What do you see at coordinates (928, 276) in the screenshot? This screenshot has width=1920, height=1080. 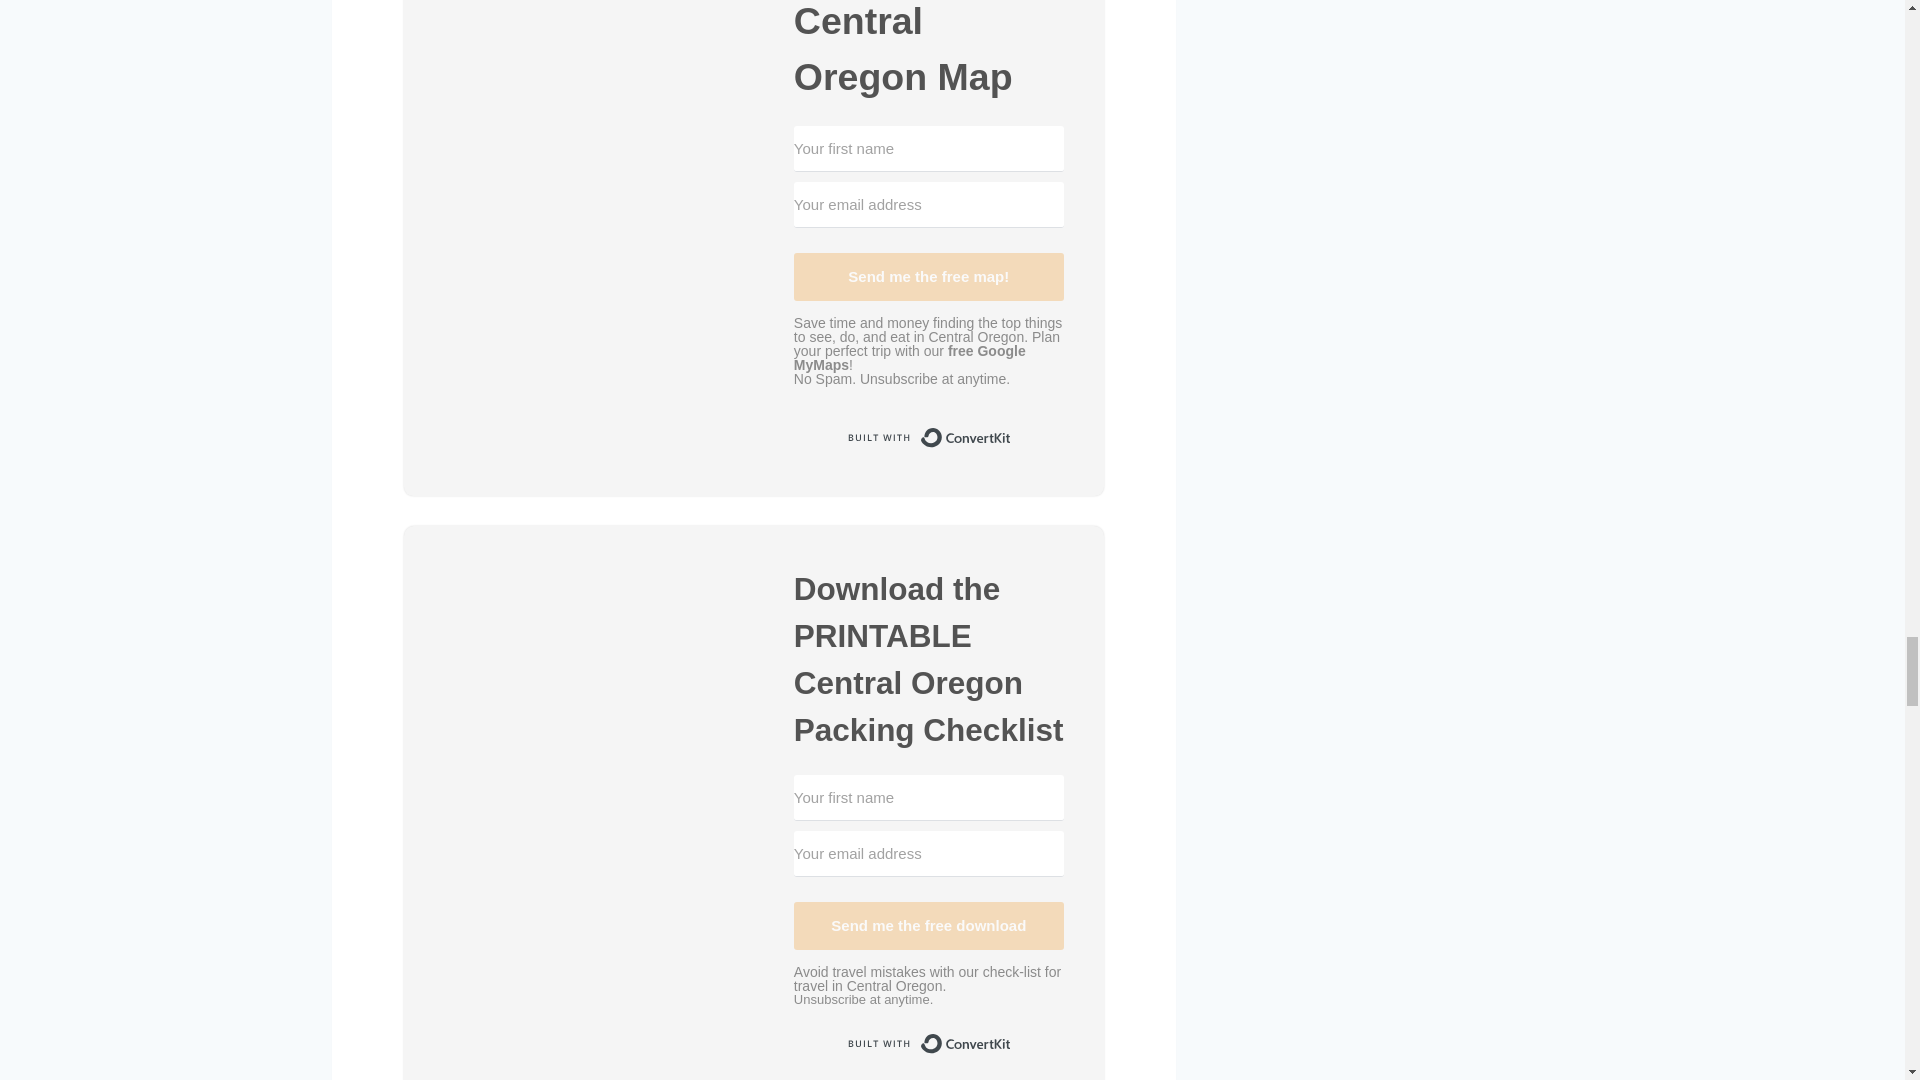 I see `Send me the free map!` at bounding box center [928, 276].